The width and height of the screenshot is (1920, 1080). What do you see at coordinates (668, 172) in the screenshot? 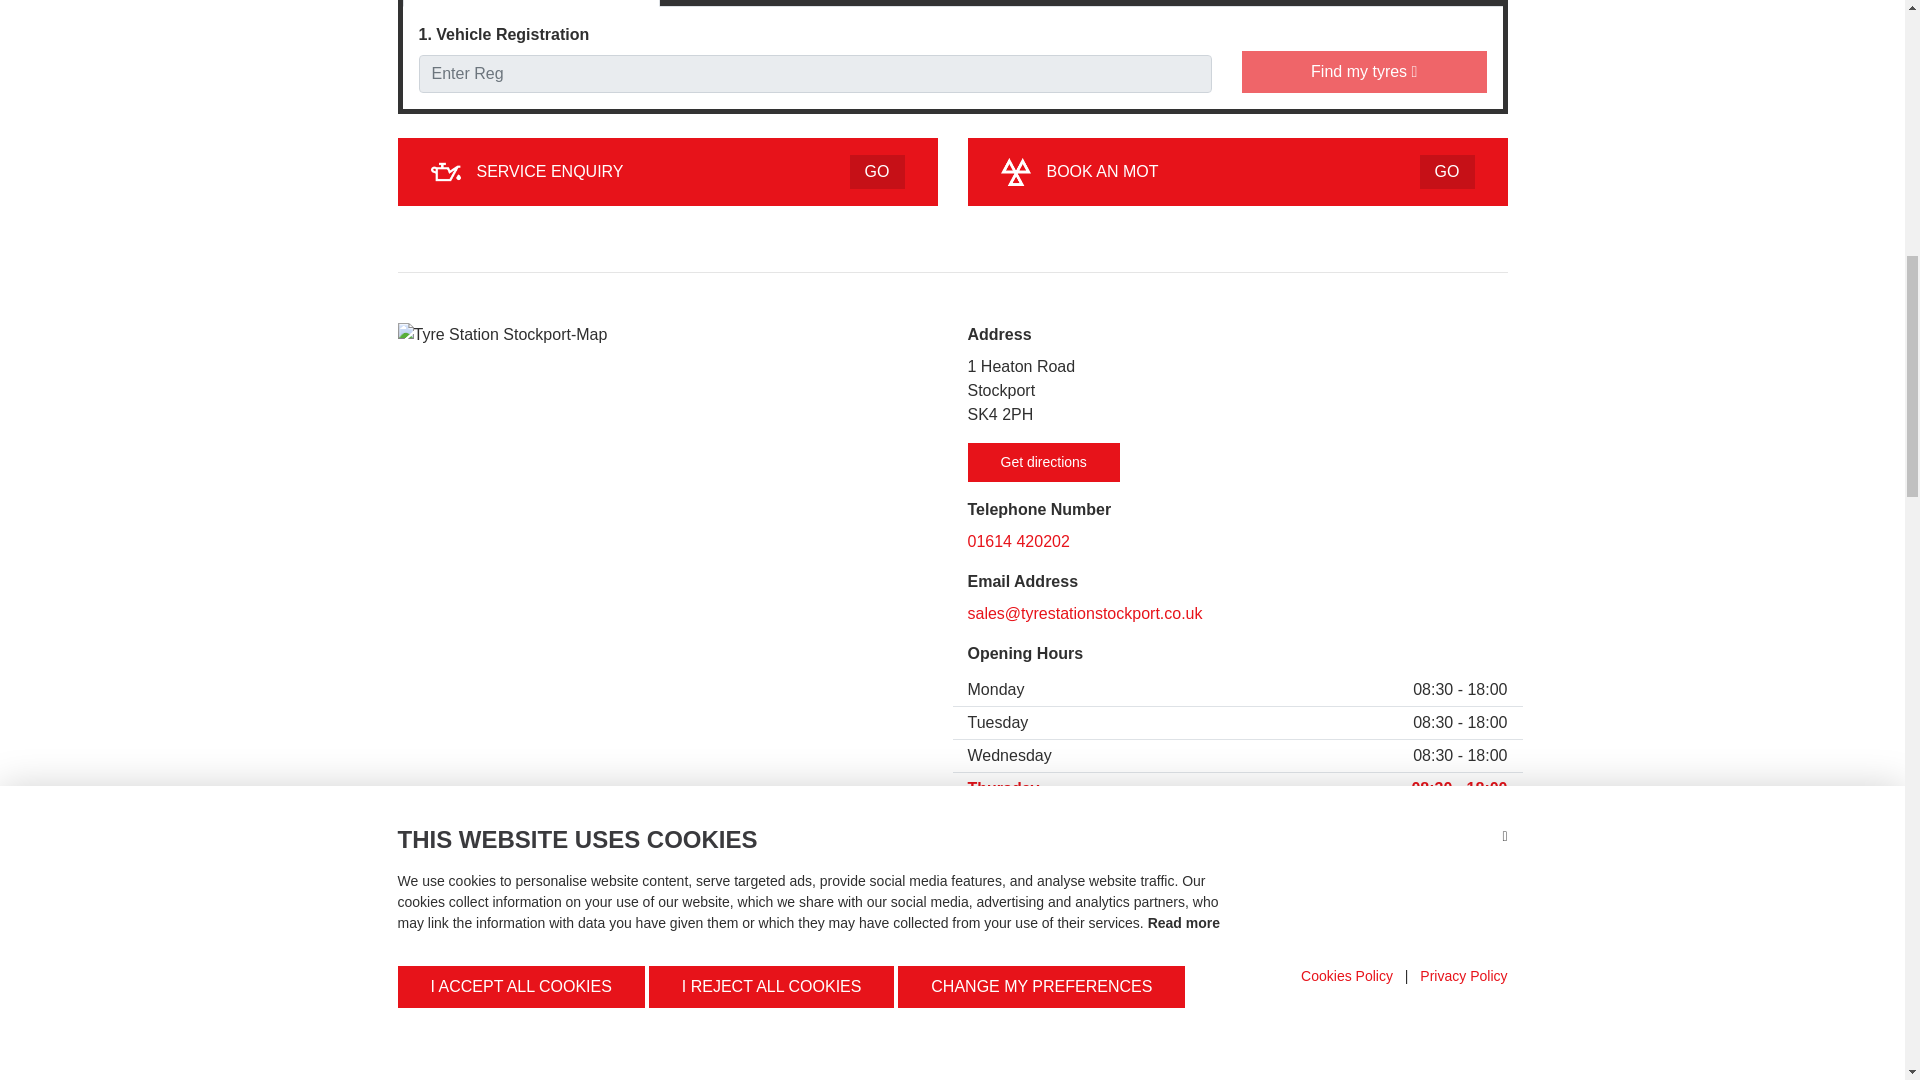
I see `Find my tyres` at bounding box center [668, 172].